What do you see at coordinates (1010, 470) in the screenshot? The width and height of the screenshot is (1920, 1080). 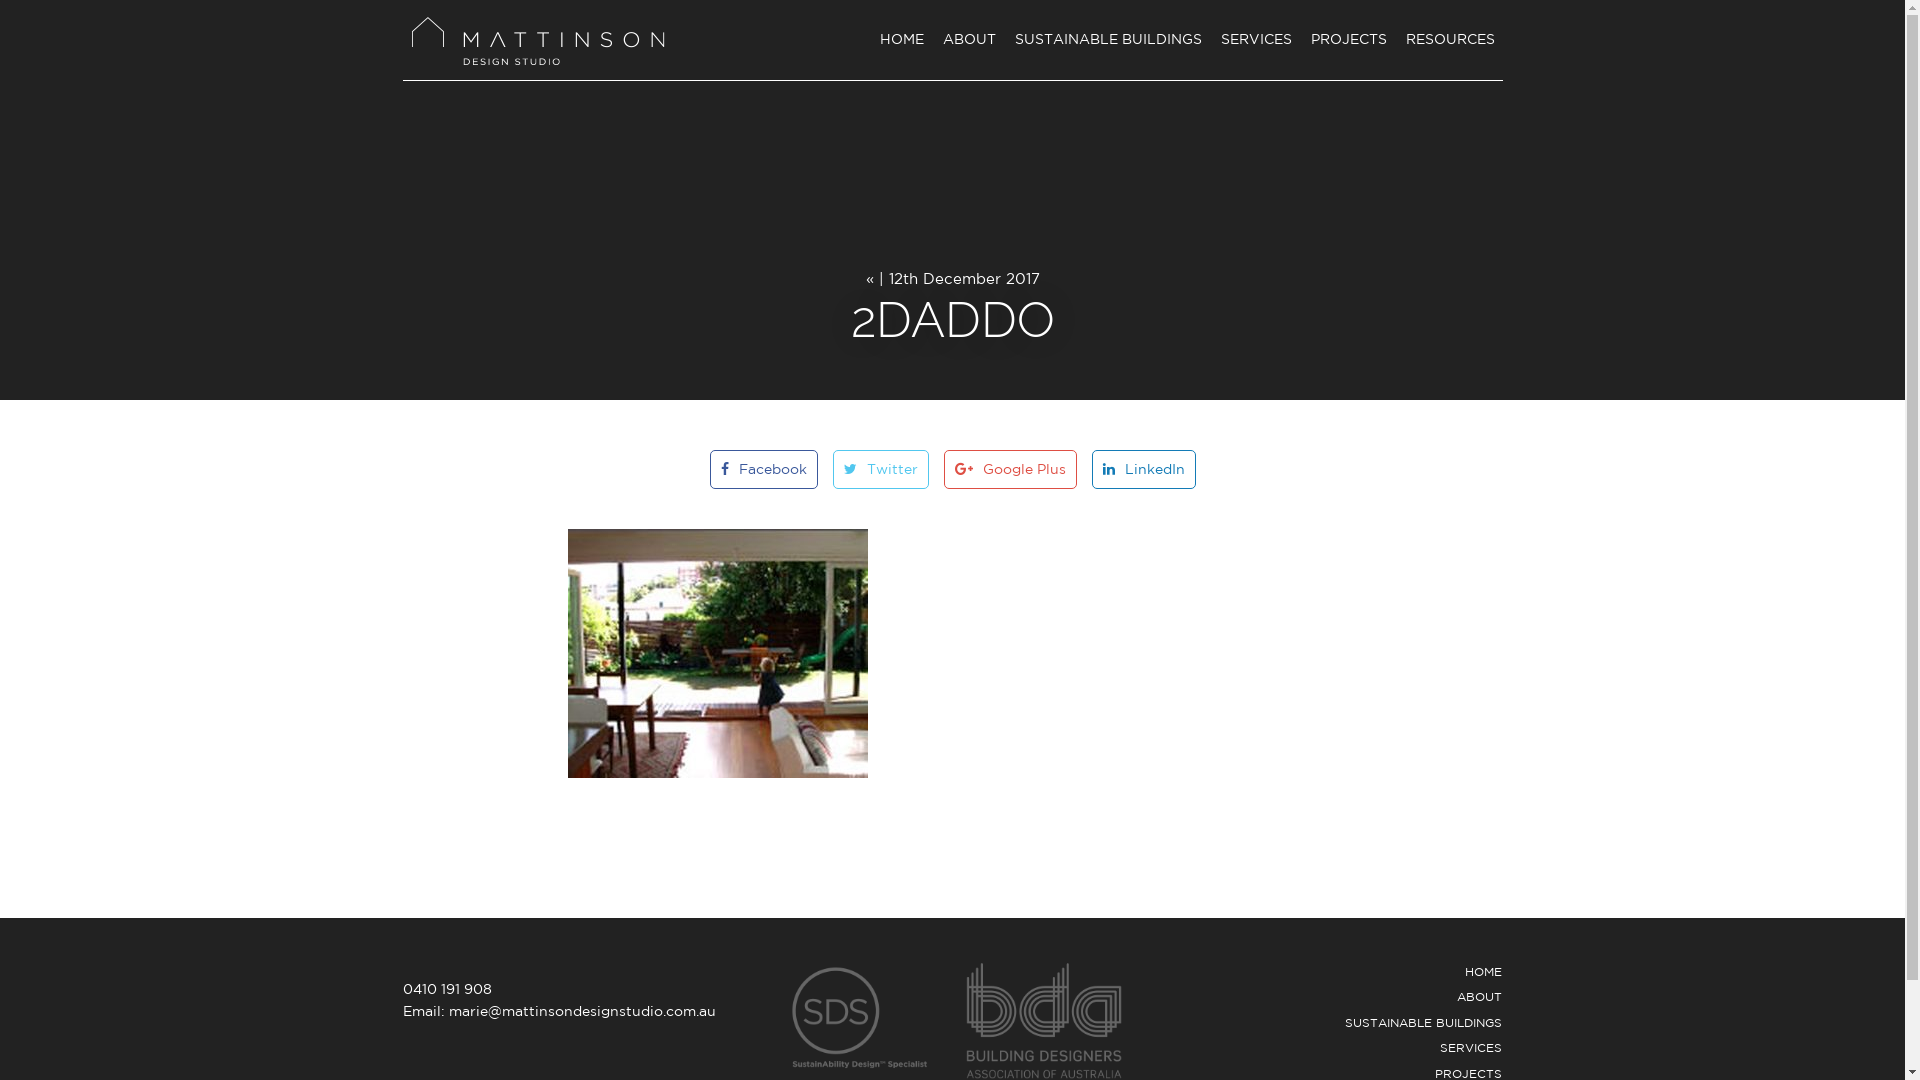 I see `Google Plus` at bounding box center [1010, 470].